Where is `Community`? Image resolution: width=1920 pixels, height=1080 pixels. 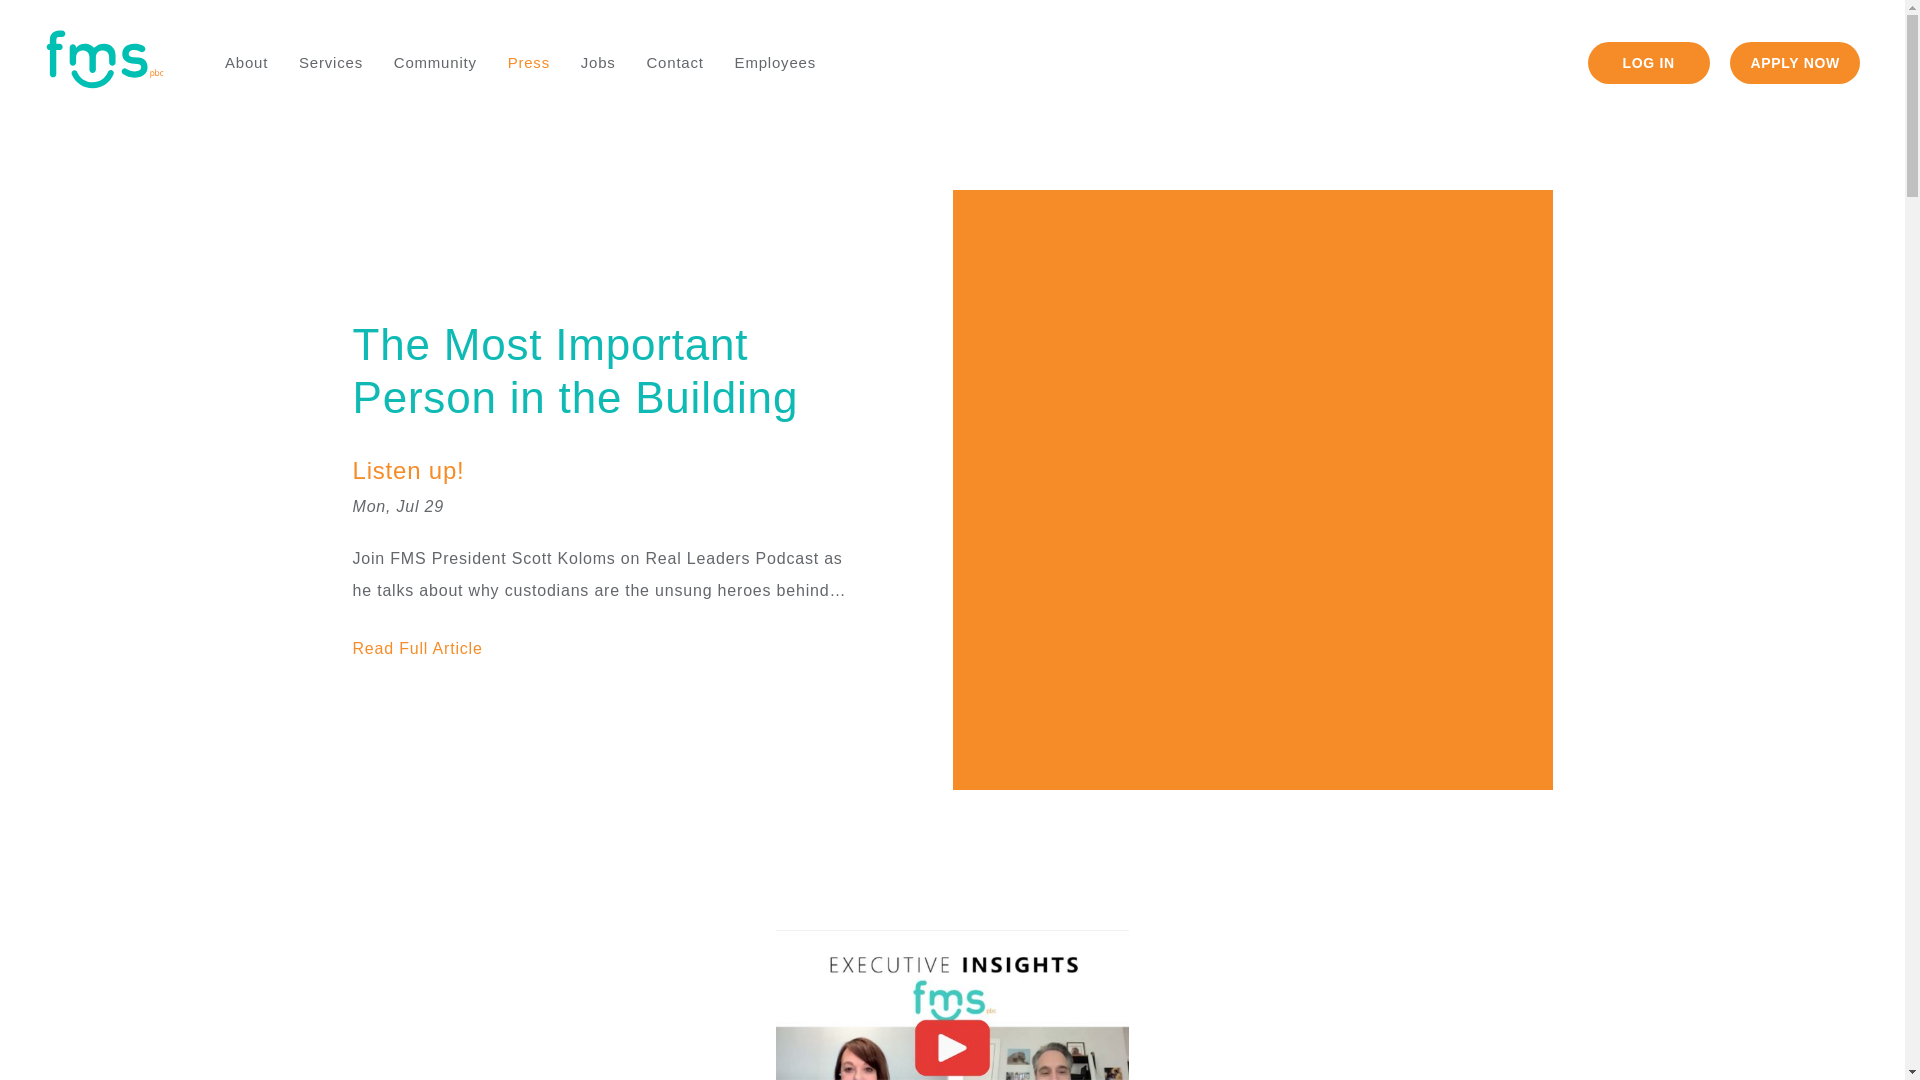
Community is located at coordinates (434, 62).